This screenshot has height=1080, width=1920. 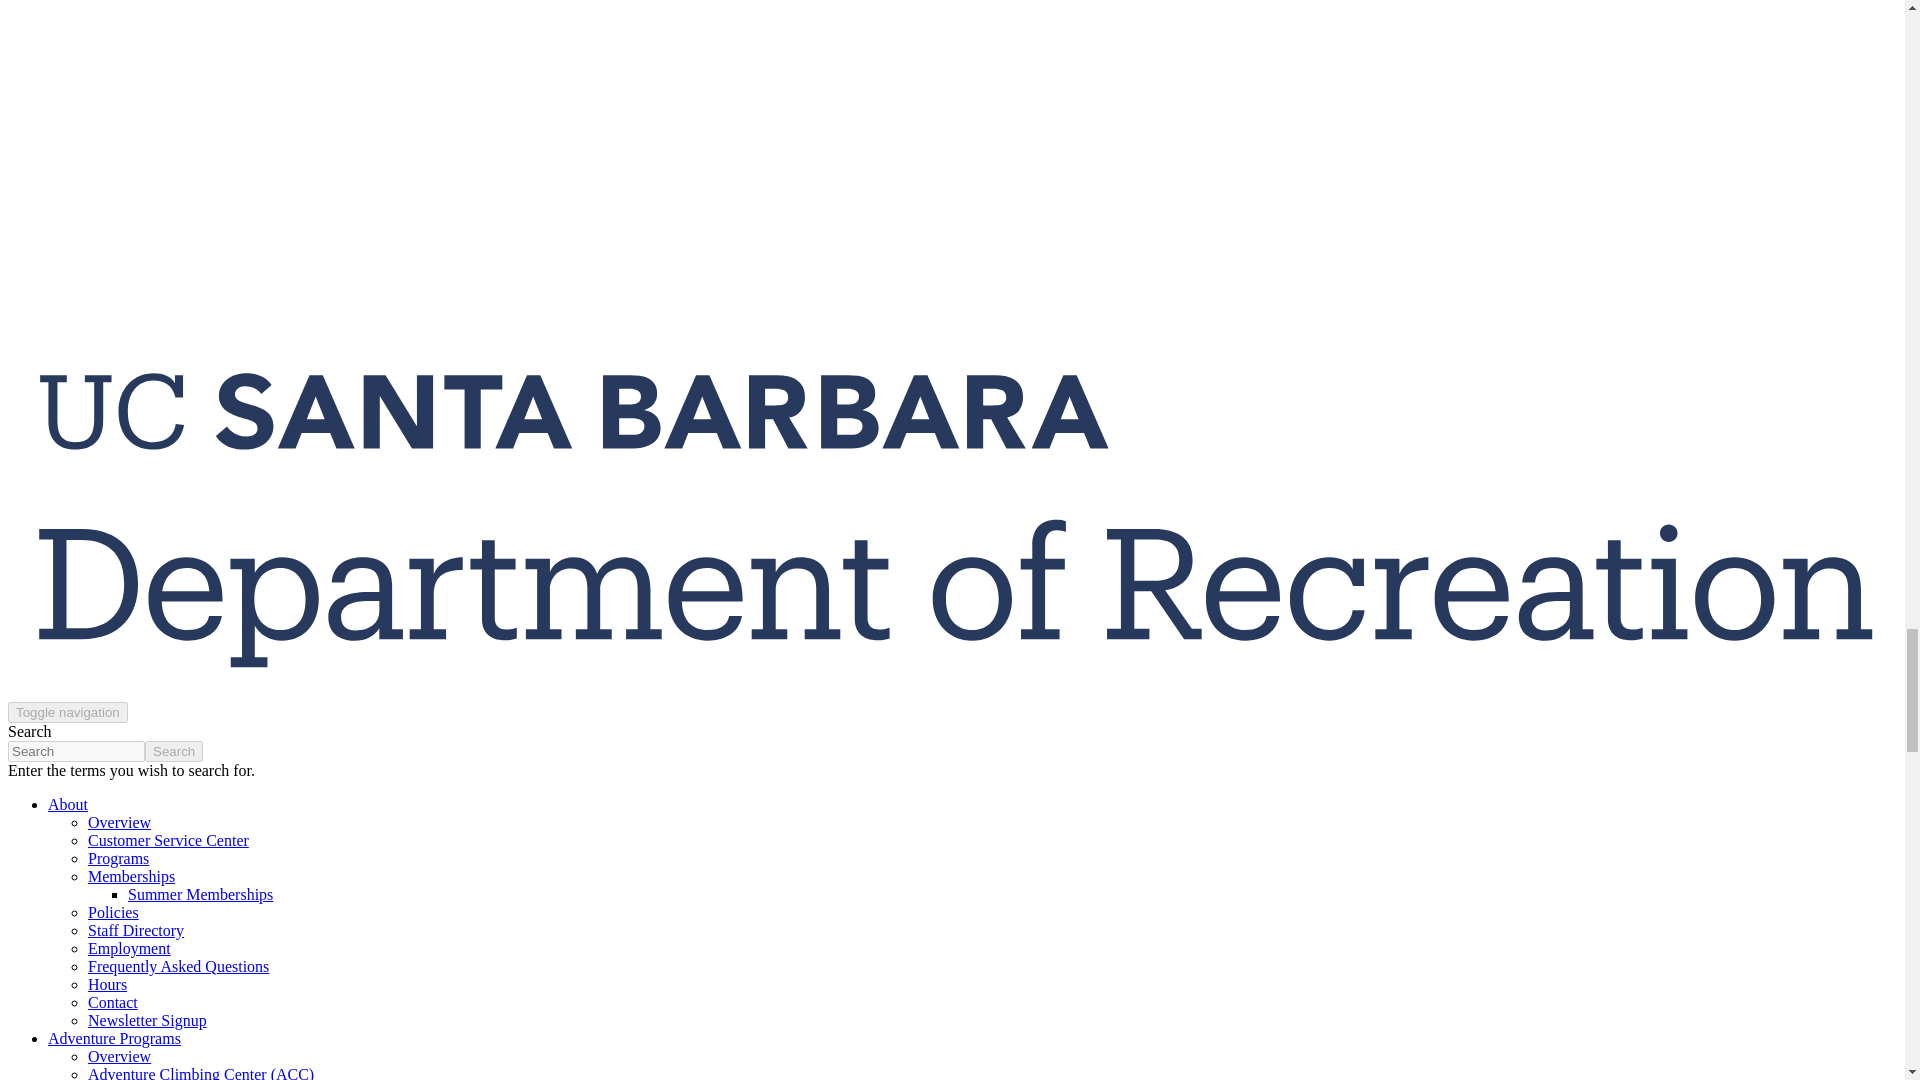 What do you see at coordinates (120, 1056) in the screenshot?
I see `Overview` at bounding box center [120, 1056].